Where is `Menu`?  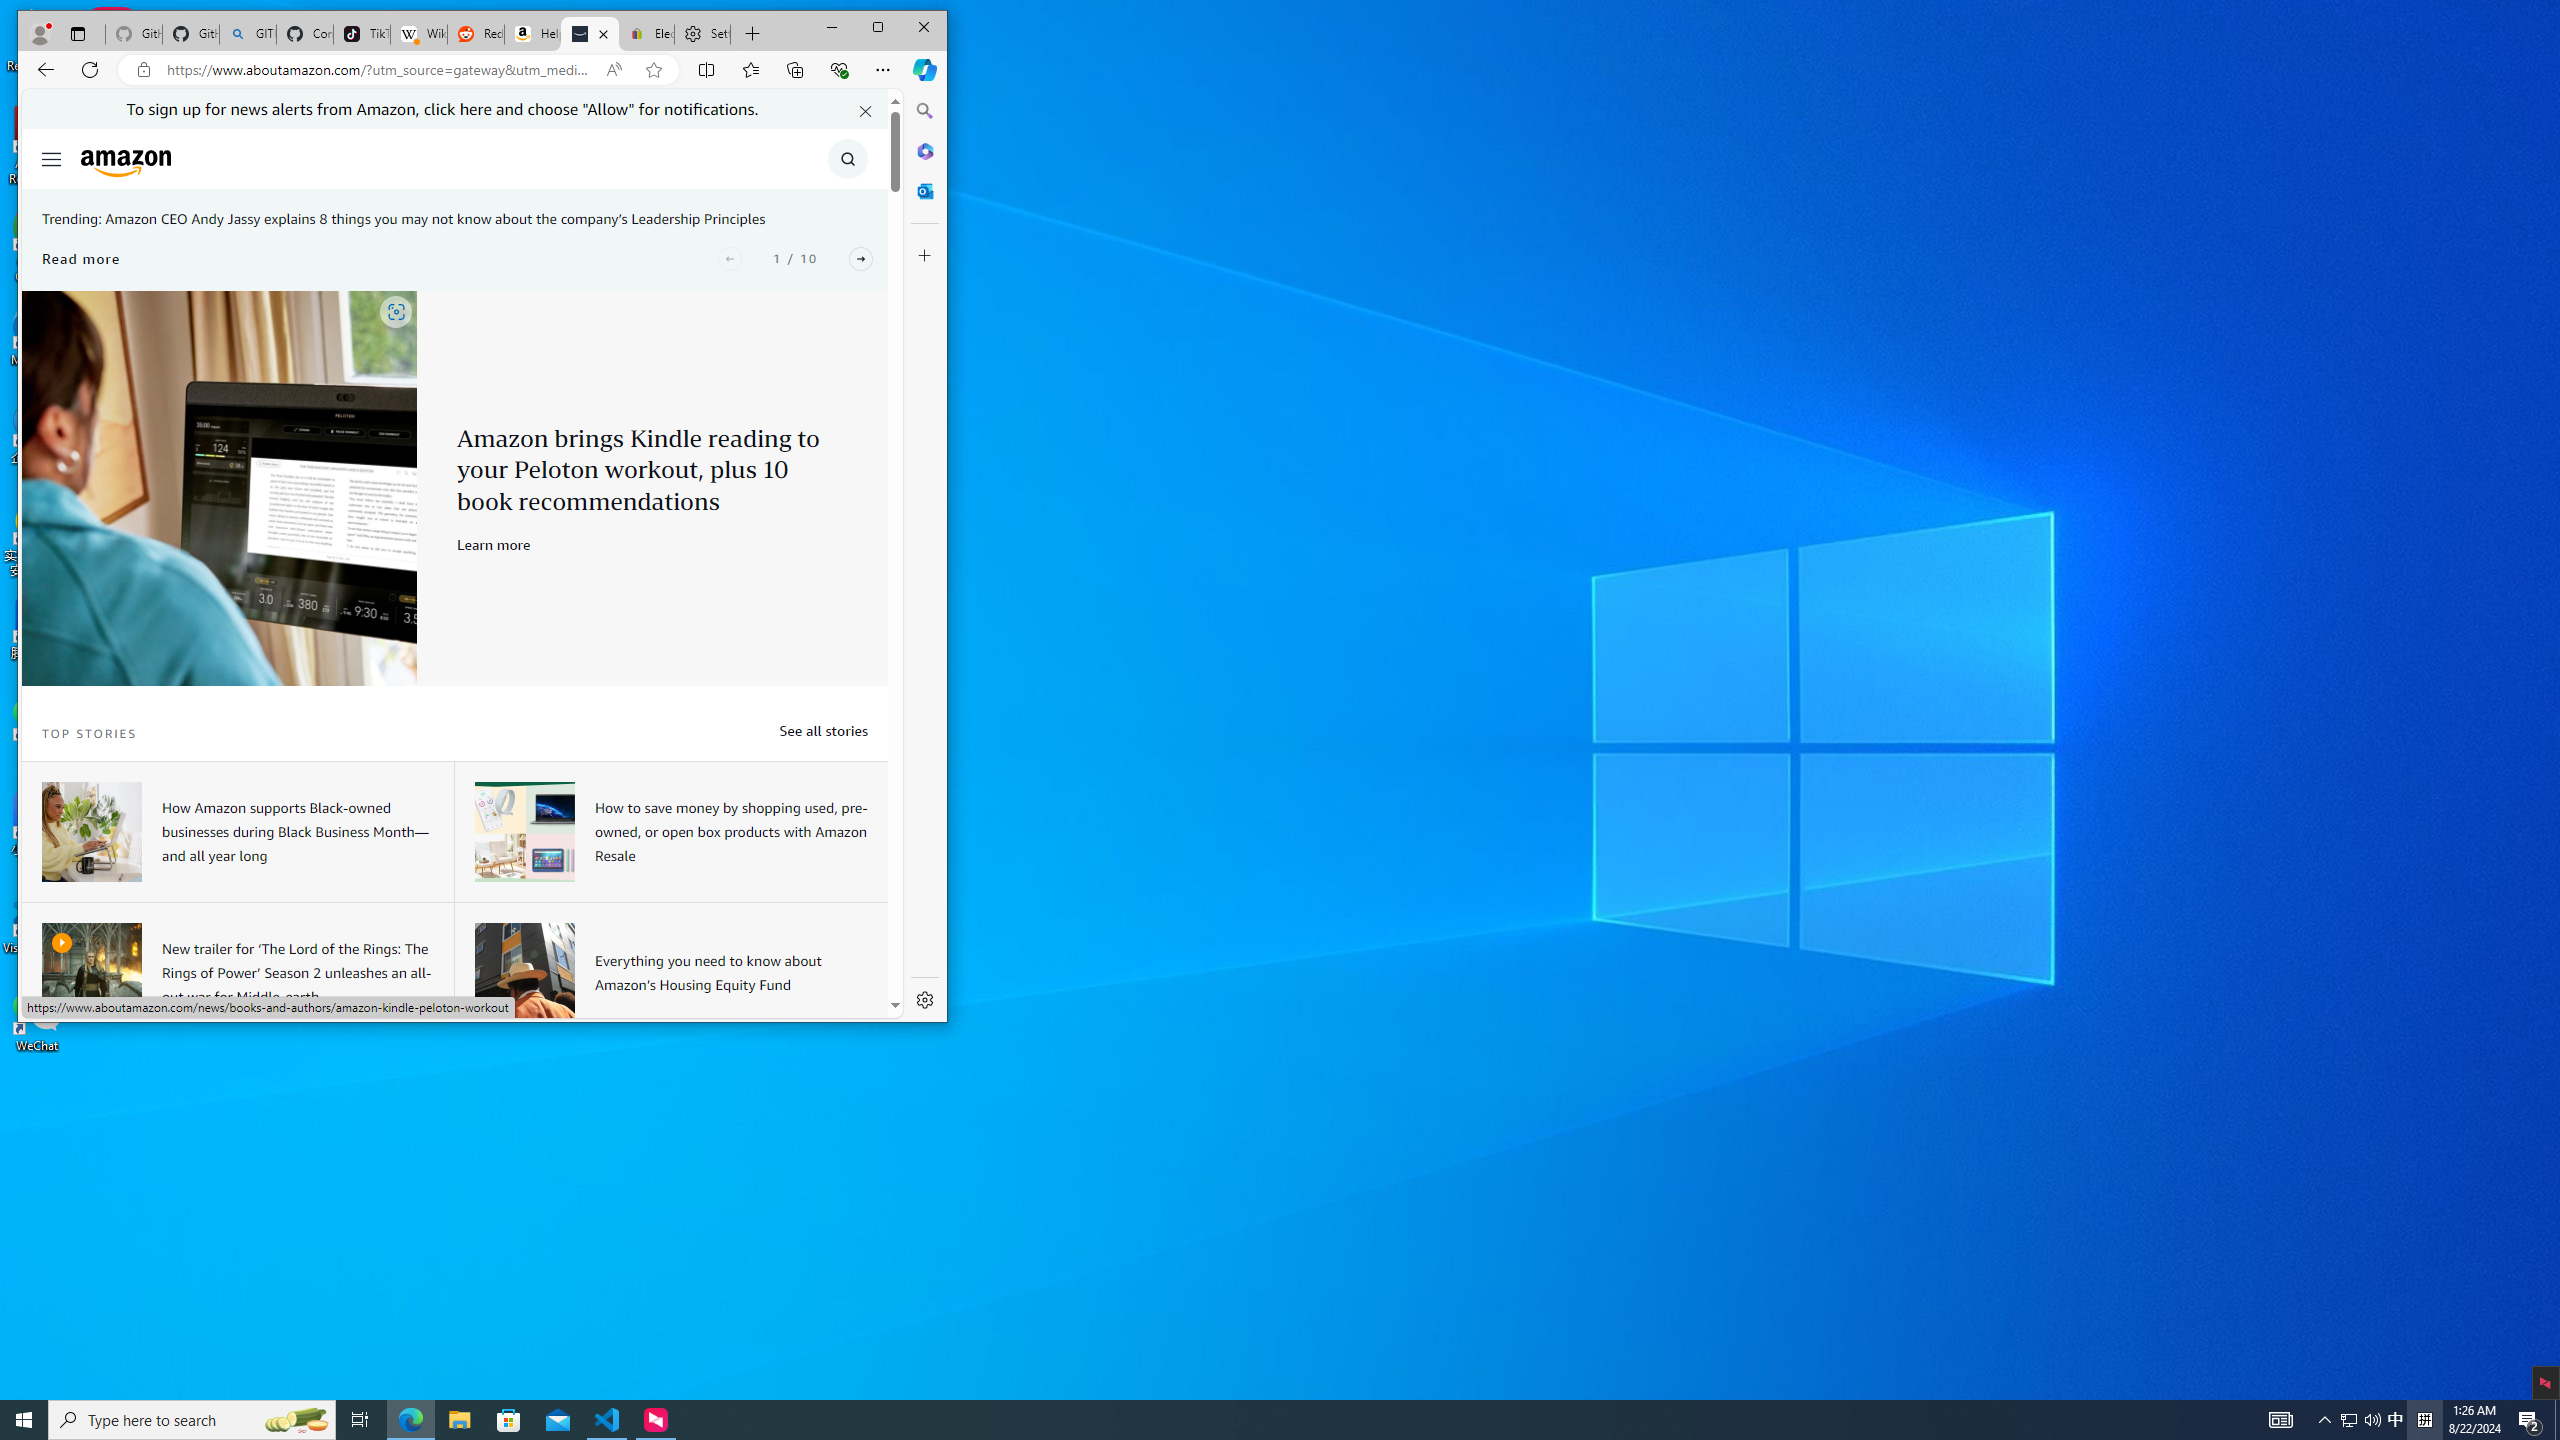 Menu is located at coordinates (52, 158).